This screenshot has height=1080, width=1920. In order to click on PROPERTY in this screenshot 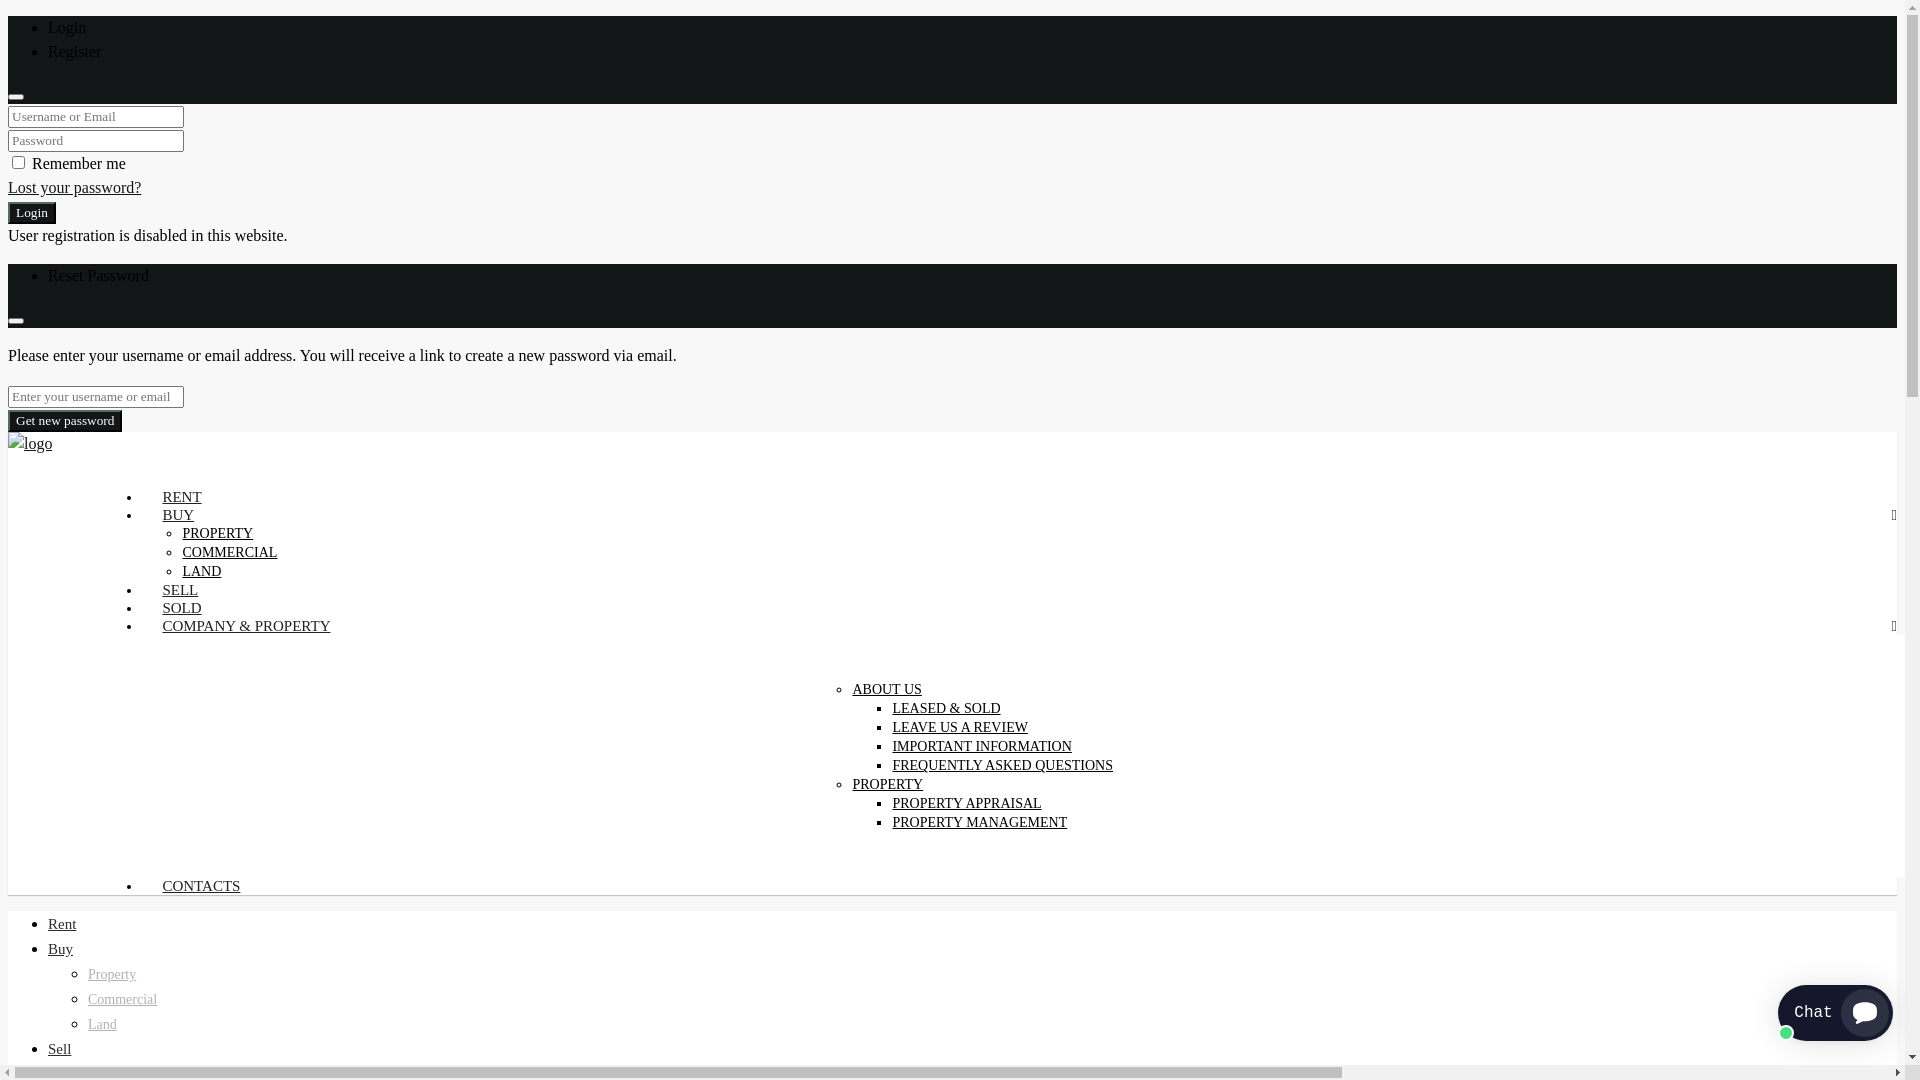, I will do `click(888, 784)`.